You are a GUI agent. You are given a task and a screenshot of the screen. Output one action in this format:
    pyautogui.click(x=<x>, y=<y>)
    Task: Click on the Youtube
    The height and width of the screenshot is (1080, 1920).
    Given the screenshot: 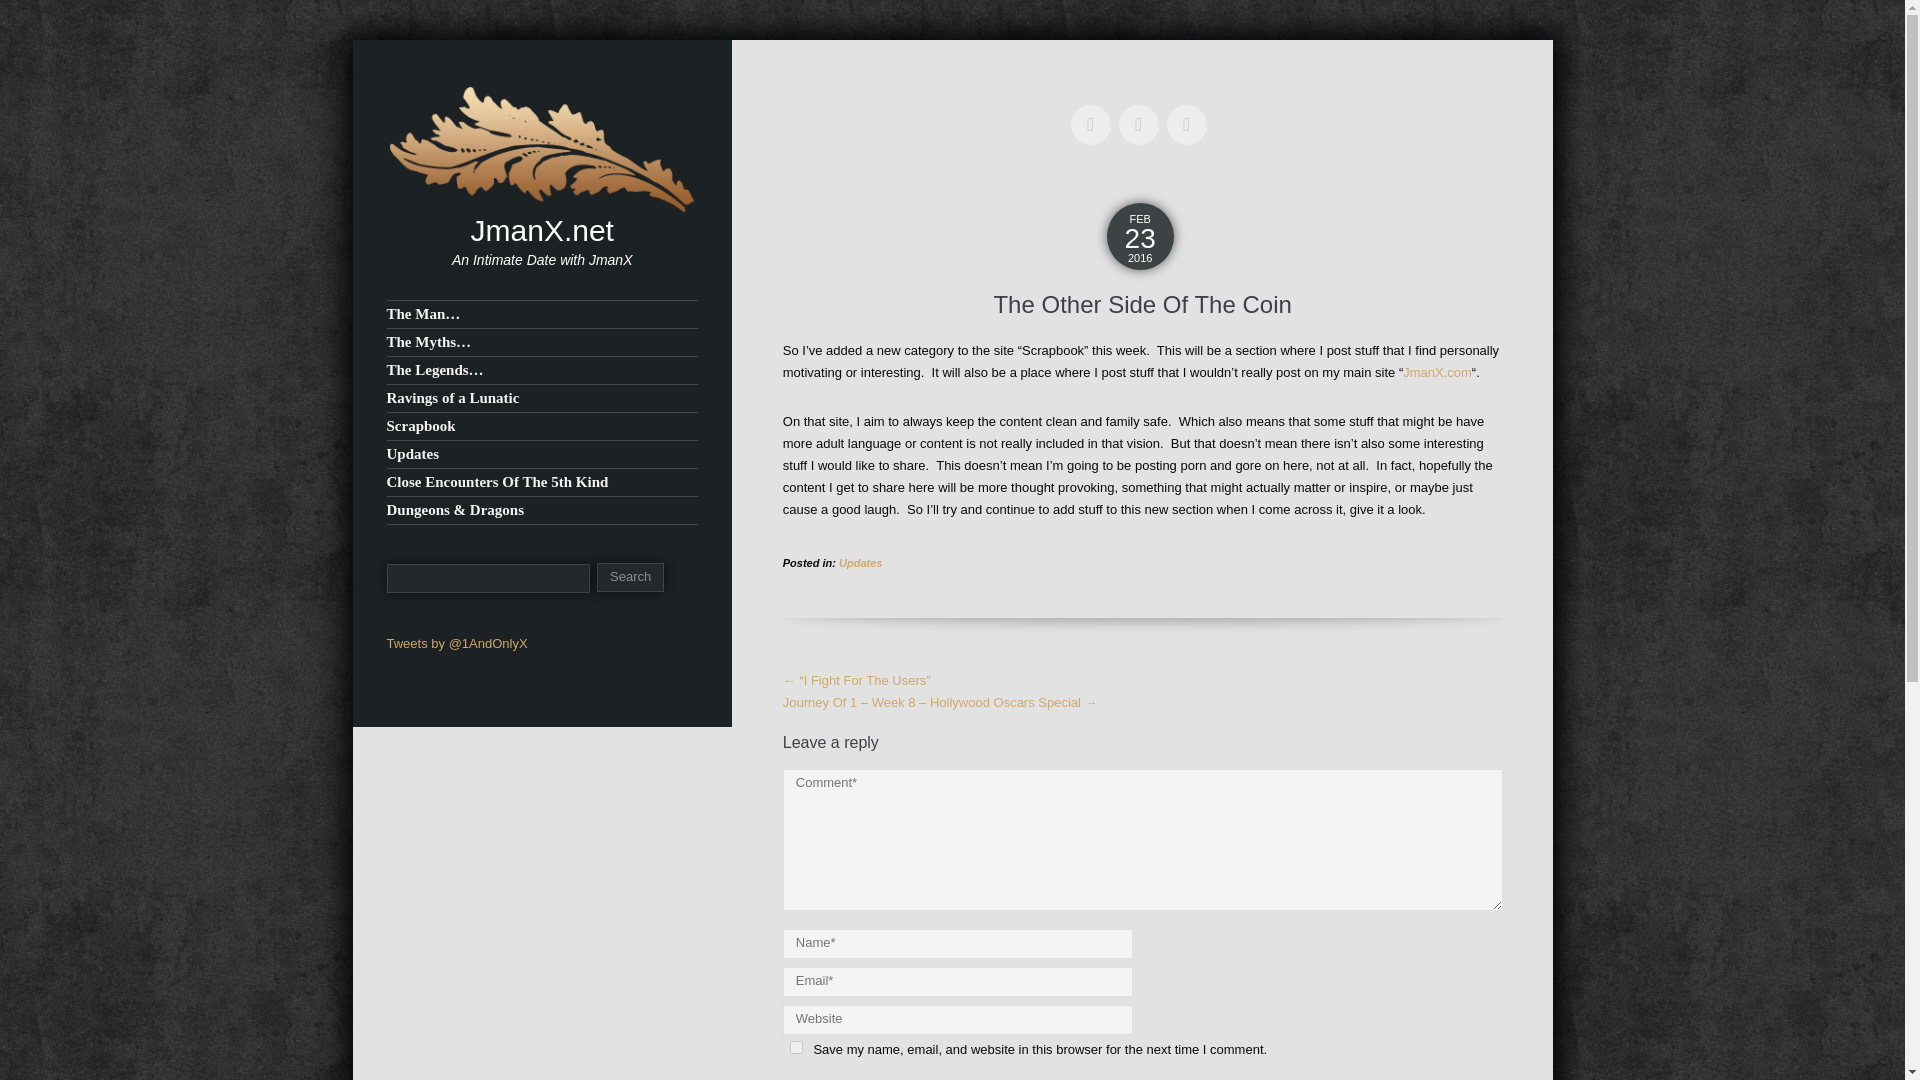 What is the action you would take?
    pyautogui.click(x=1143, y=110)
    